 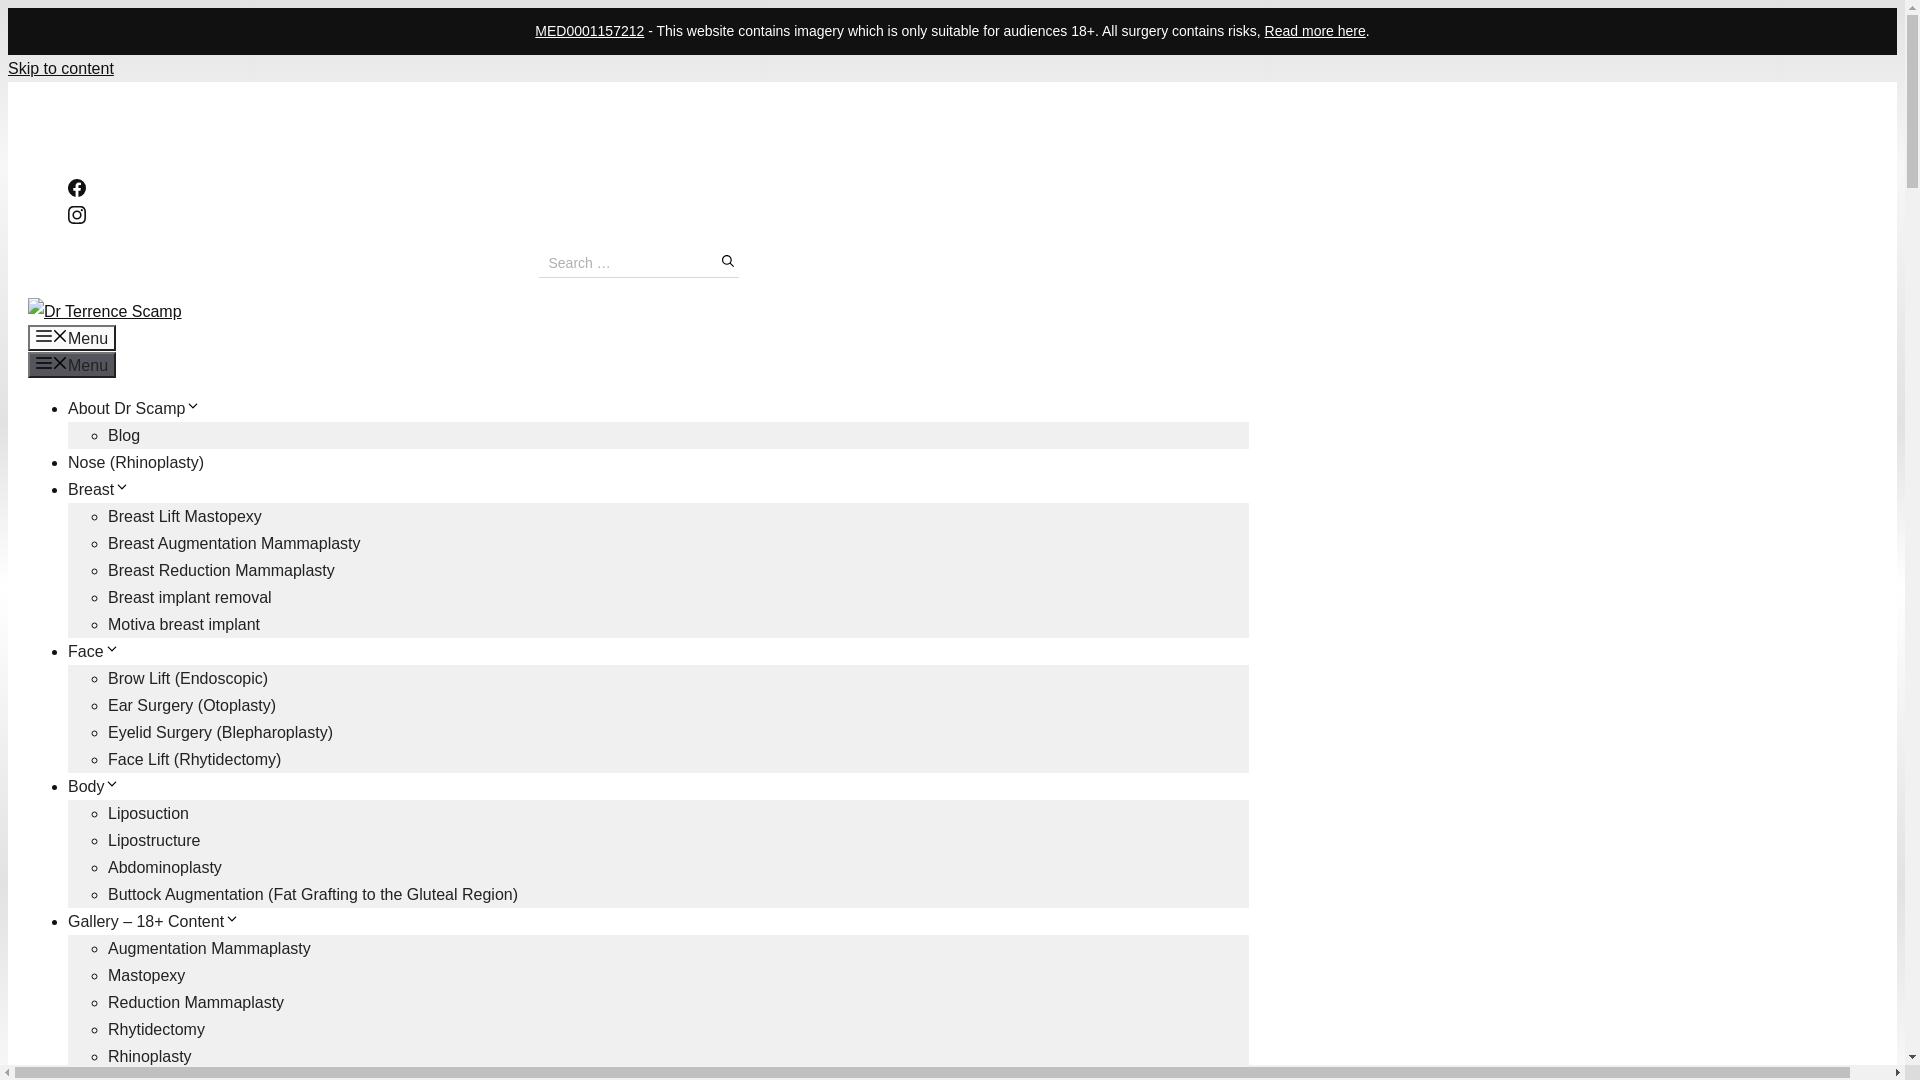 What do you see at coordinates (94, 652) in the screenshot?
I see `Face` at bounding box center [94, 652].